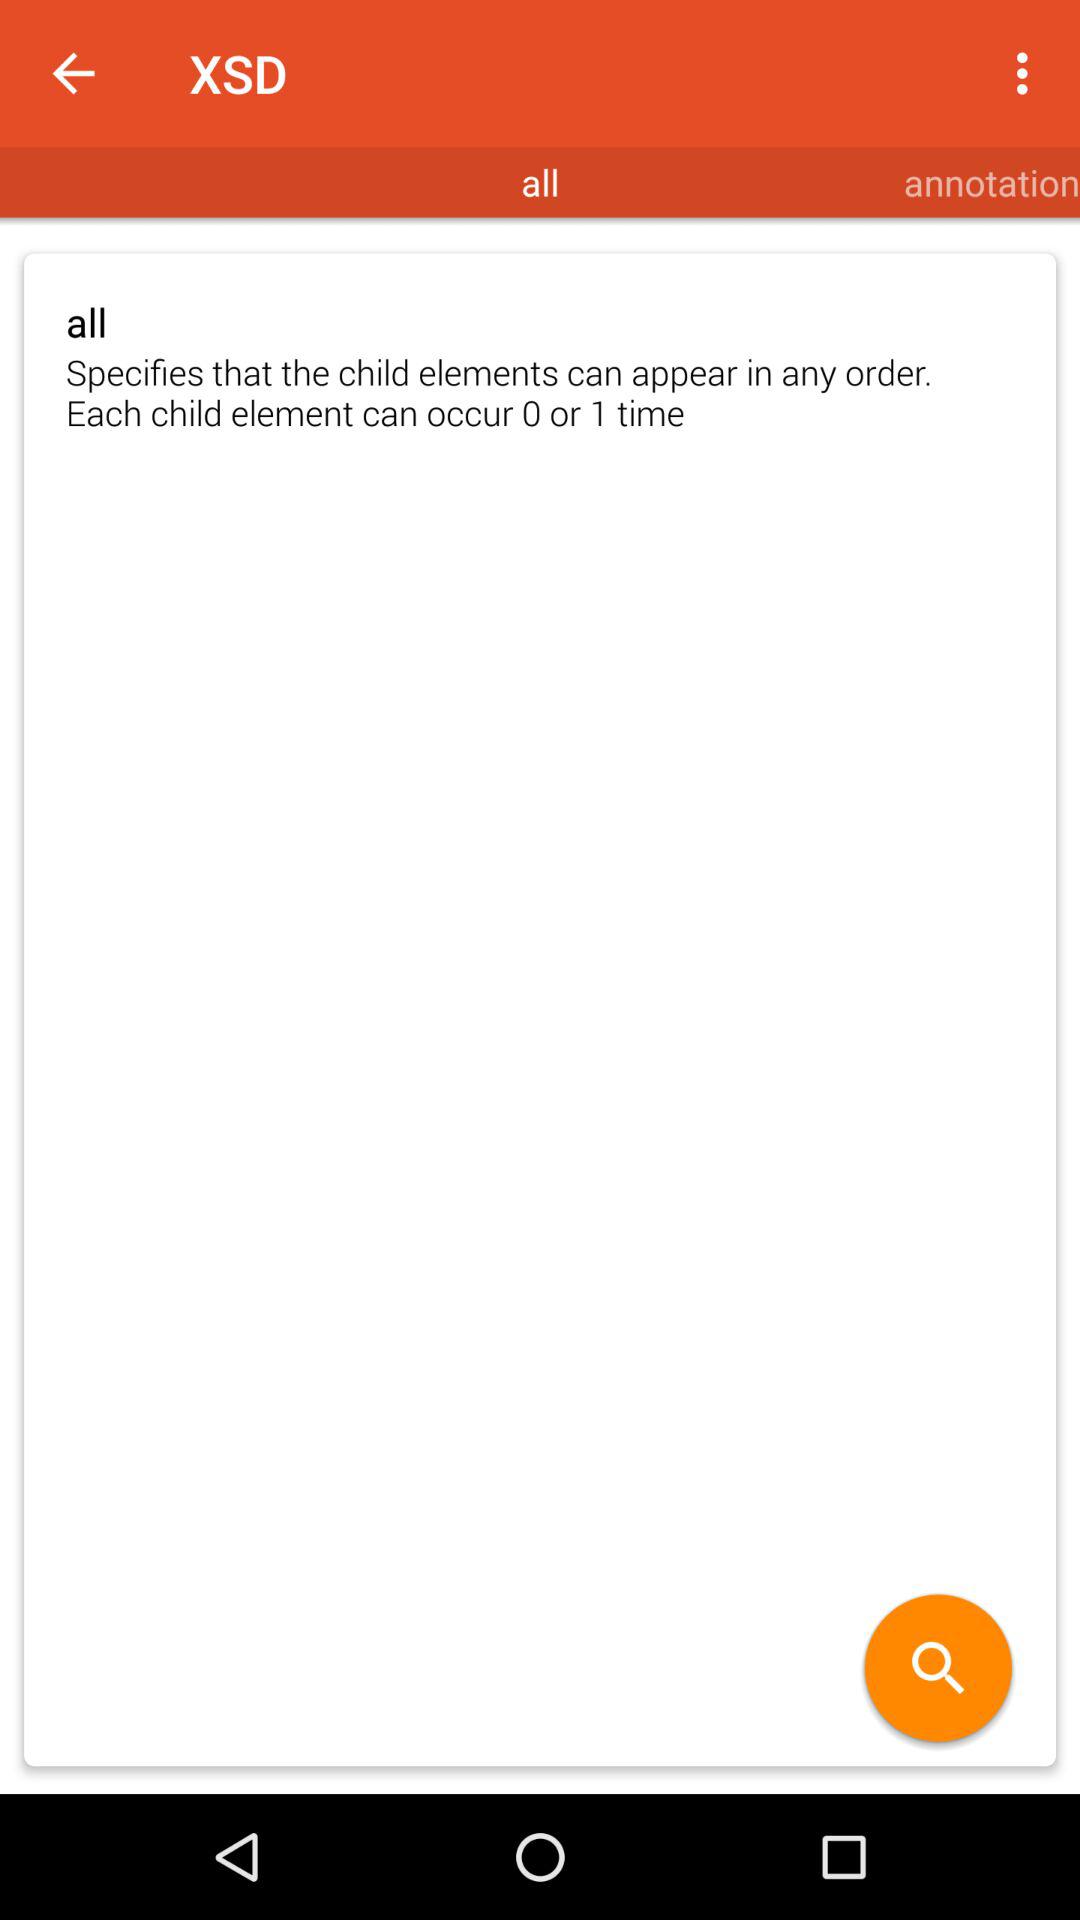  I want to click on turn on the item below specifies that the item, so click(938, 1670).